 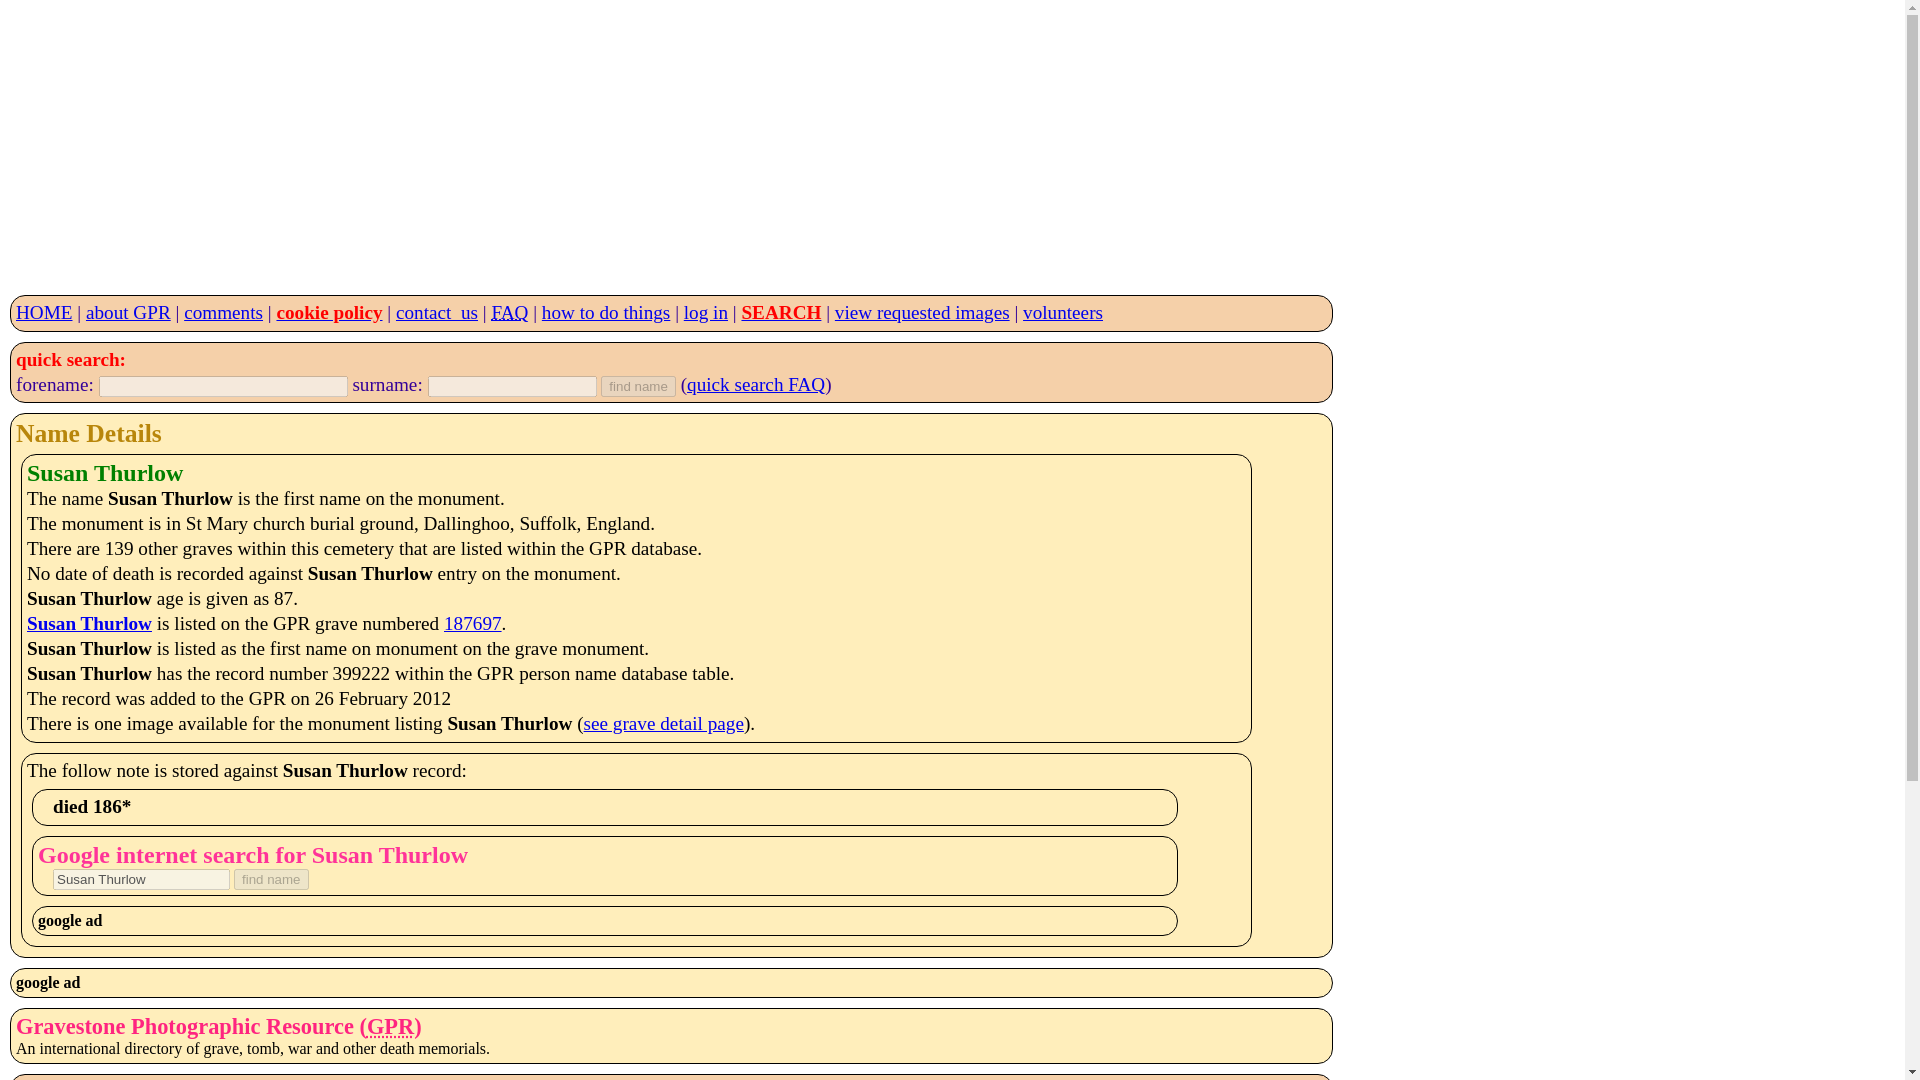 I want to click on 187697, so click(x=472, y=623).